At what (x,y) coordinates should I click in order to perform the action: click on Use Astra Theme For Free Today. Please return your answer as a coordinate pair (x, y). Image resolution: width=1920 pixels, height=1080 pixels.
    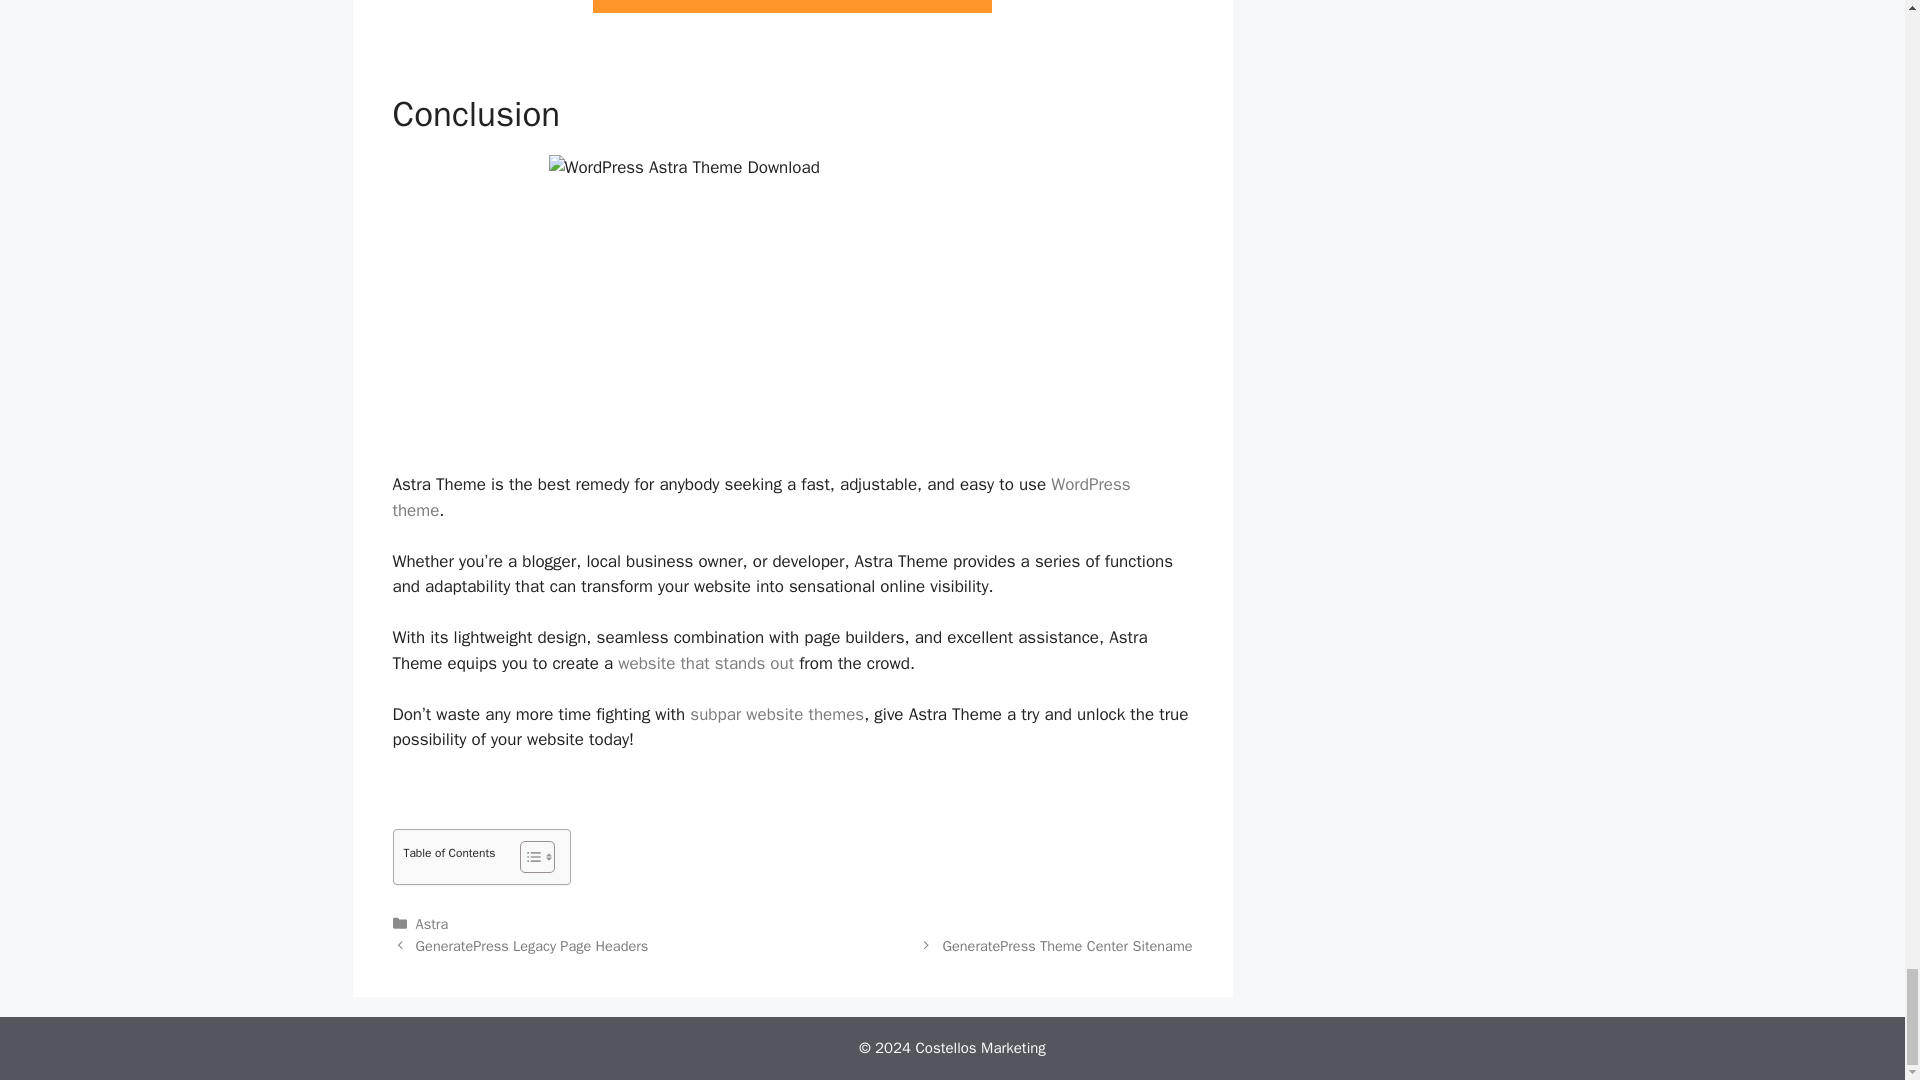
    Looking at the image, I should click on (792, 6).